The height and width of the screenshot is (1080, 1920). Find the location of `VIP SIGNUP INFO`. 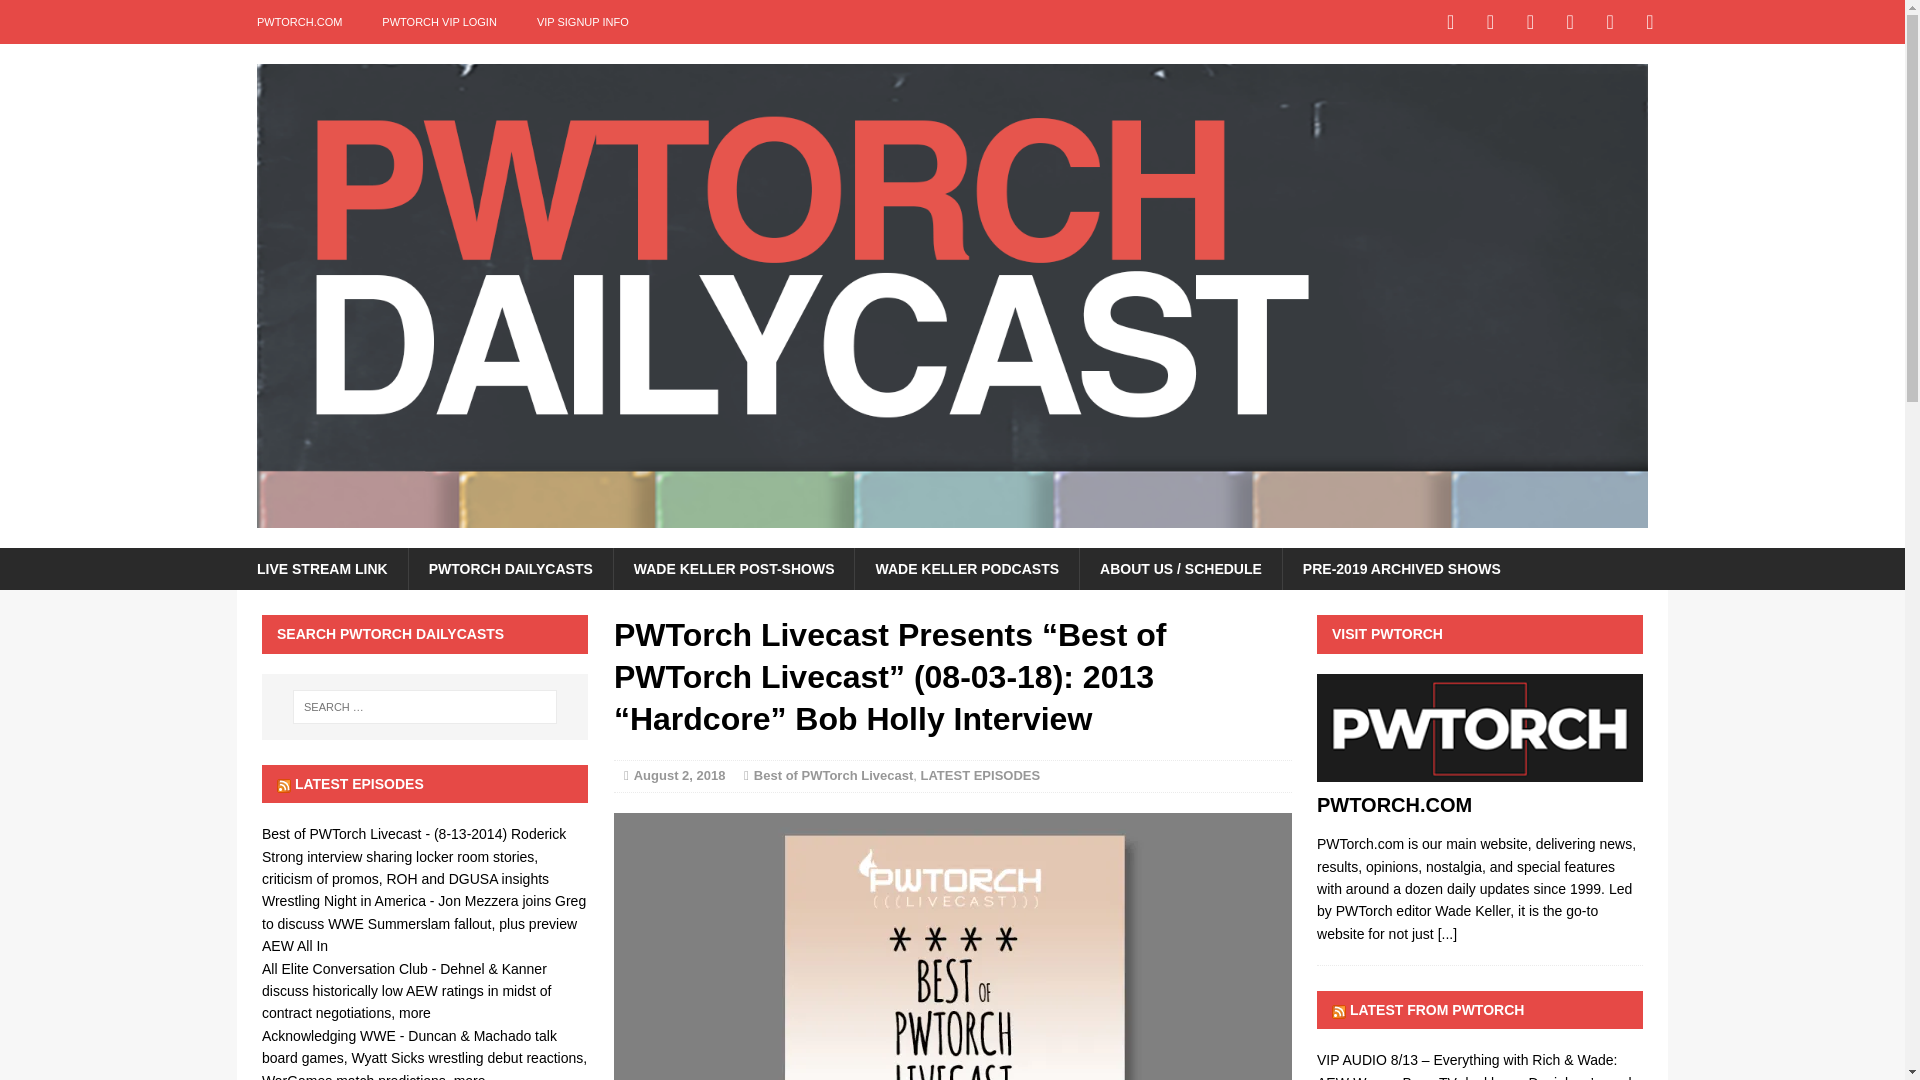

VIP SIGNUP INFO is located at coordinates (582, 22).